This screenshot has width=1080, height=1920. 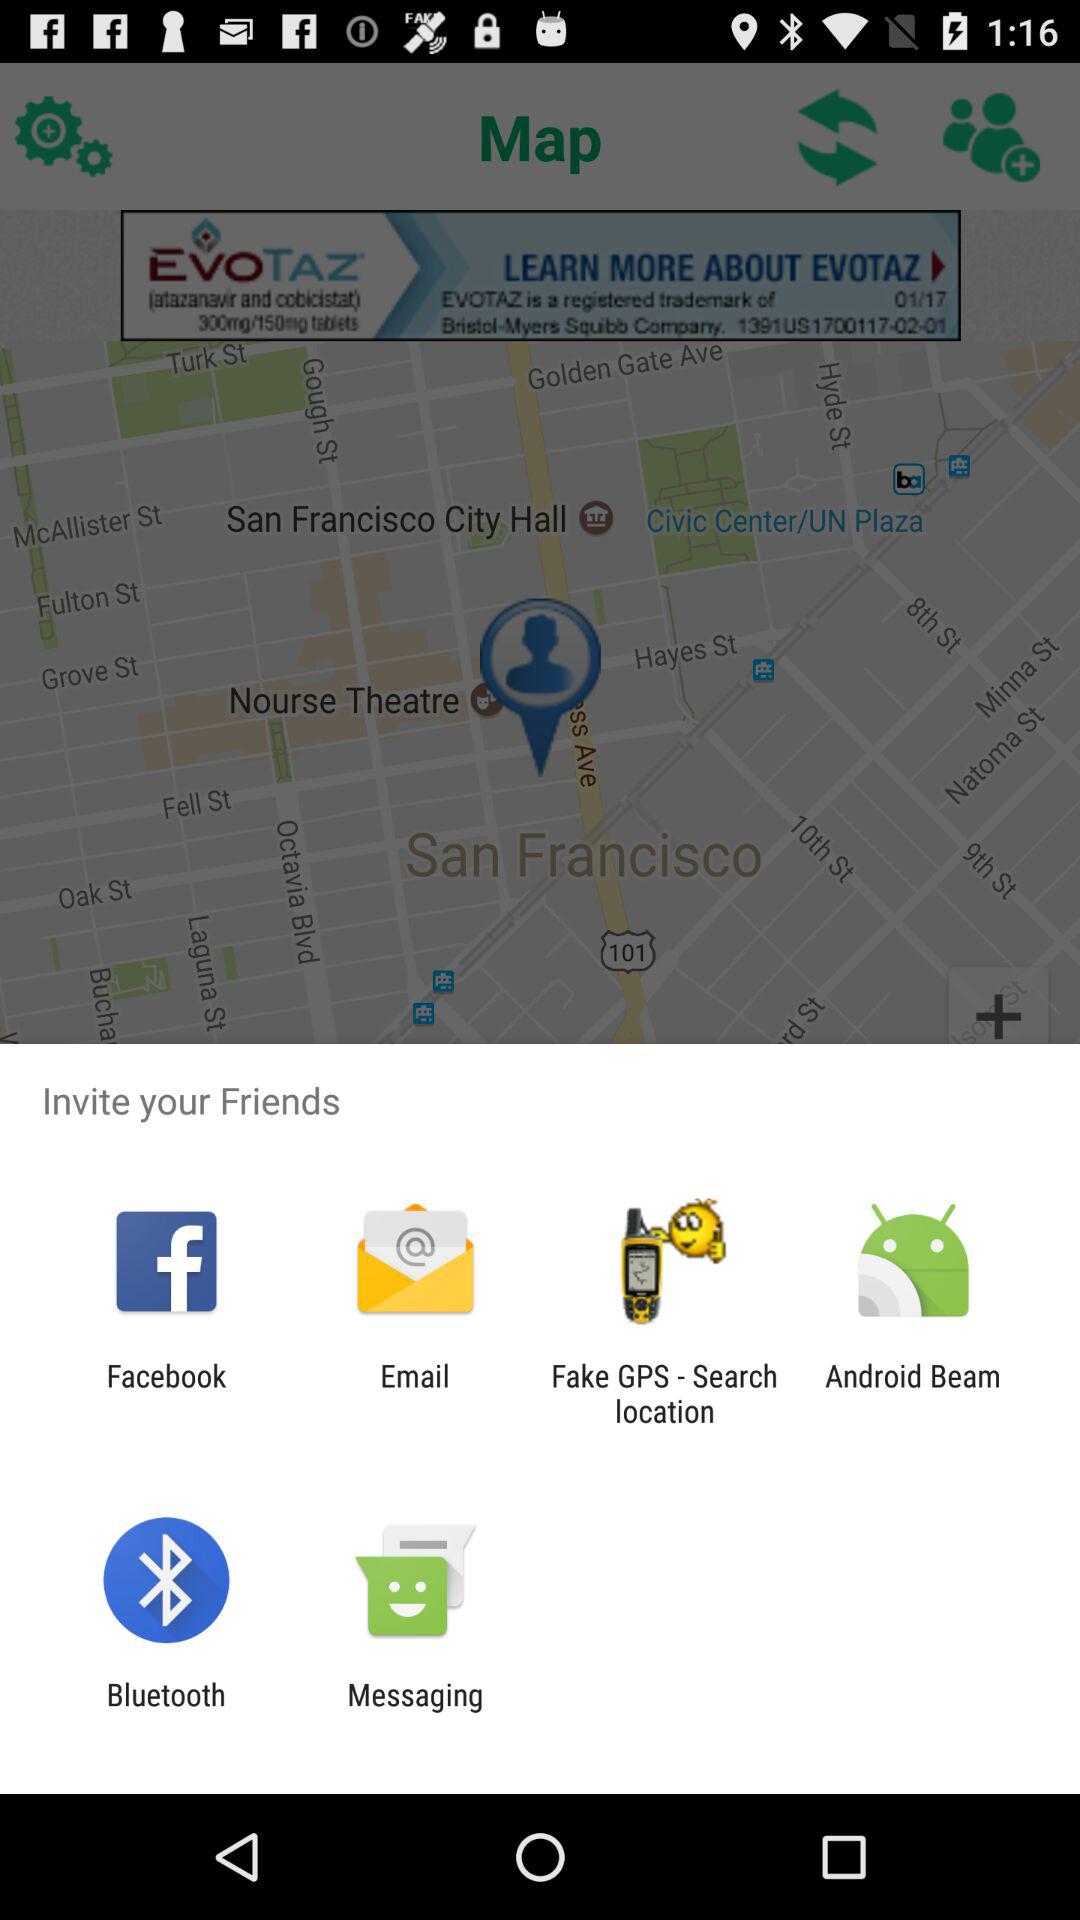 What do you see at coordinates (414, 1393) in the screenshot?
I see `open the item to the left of fake gps search item` at bounding box center [414, 1393].